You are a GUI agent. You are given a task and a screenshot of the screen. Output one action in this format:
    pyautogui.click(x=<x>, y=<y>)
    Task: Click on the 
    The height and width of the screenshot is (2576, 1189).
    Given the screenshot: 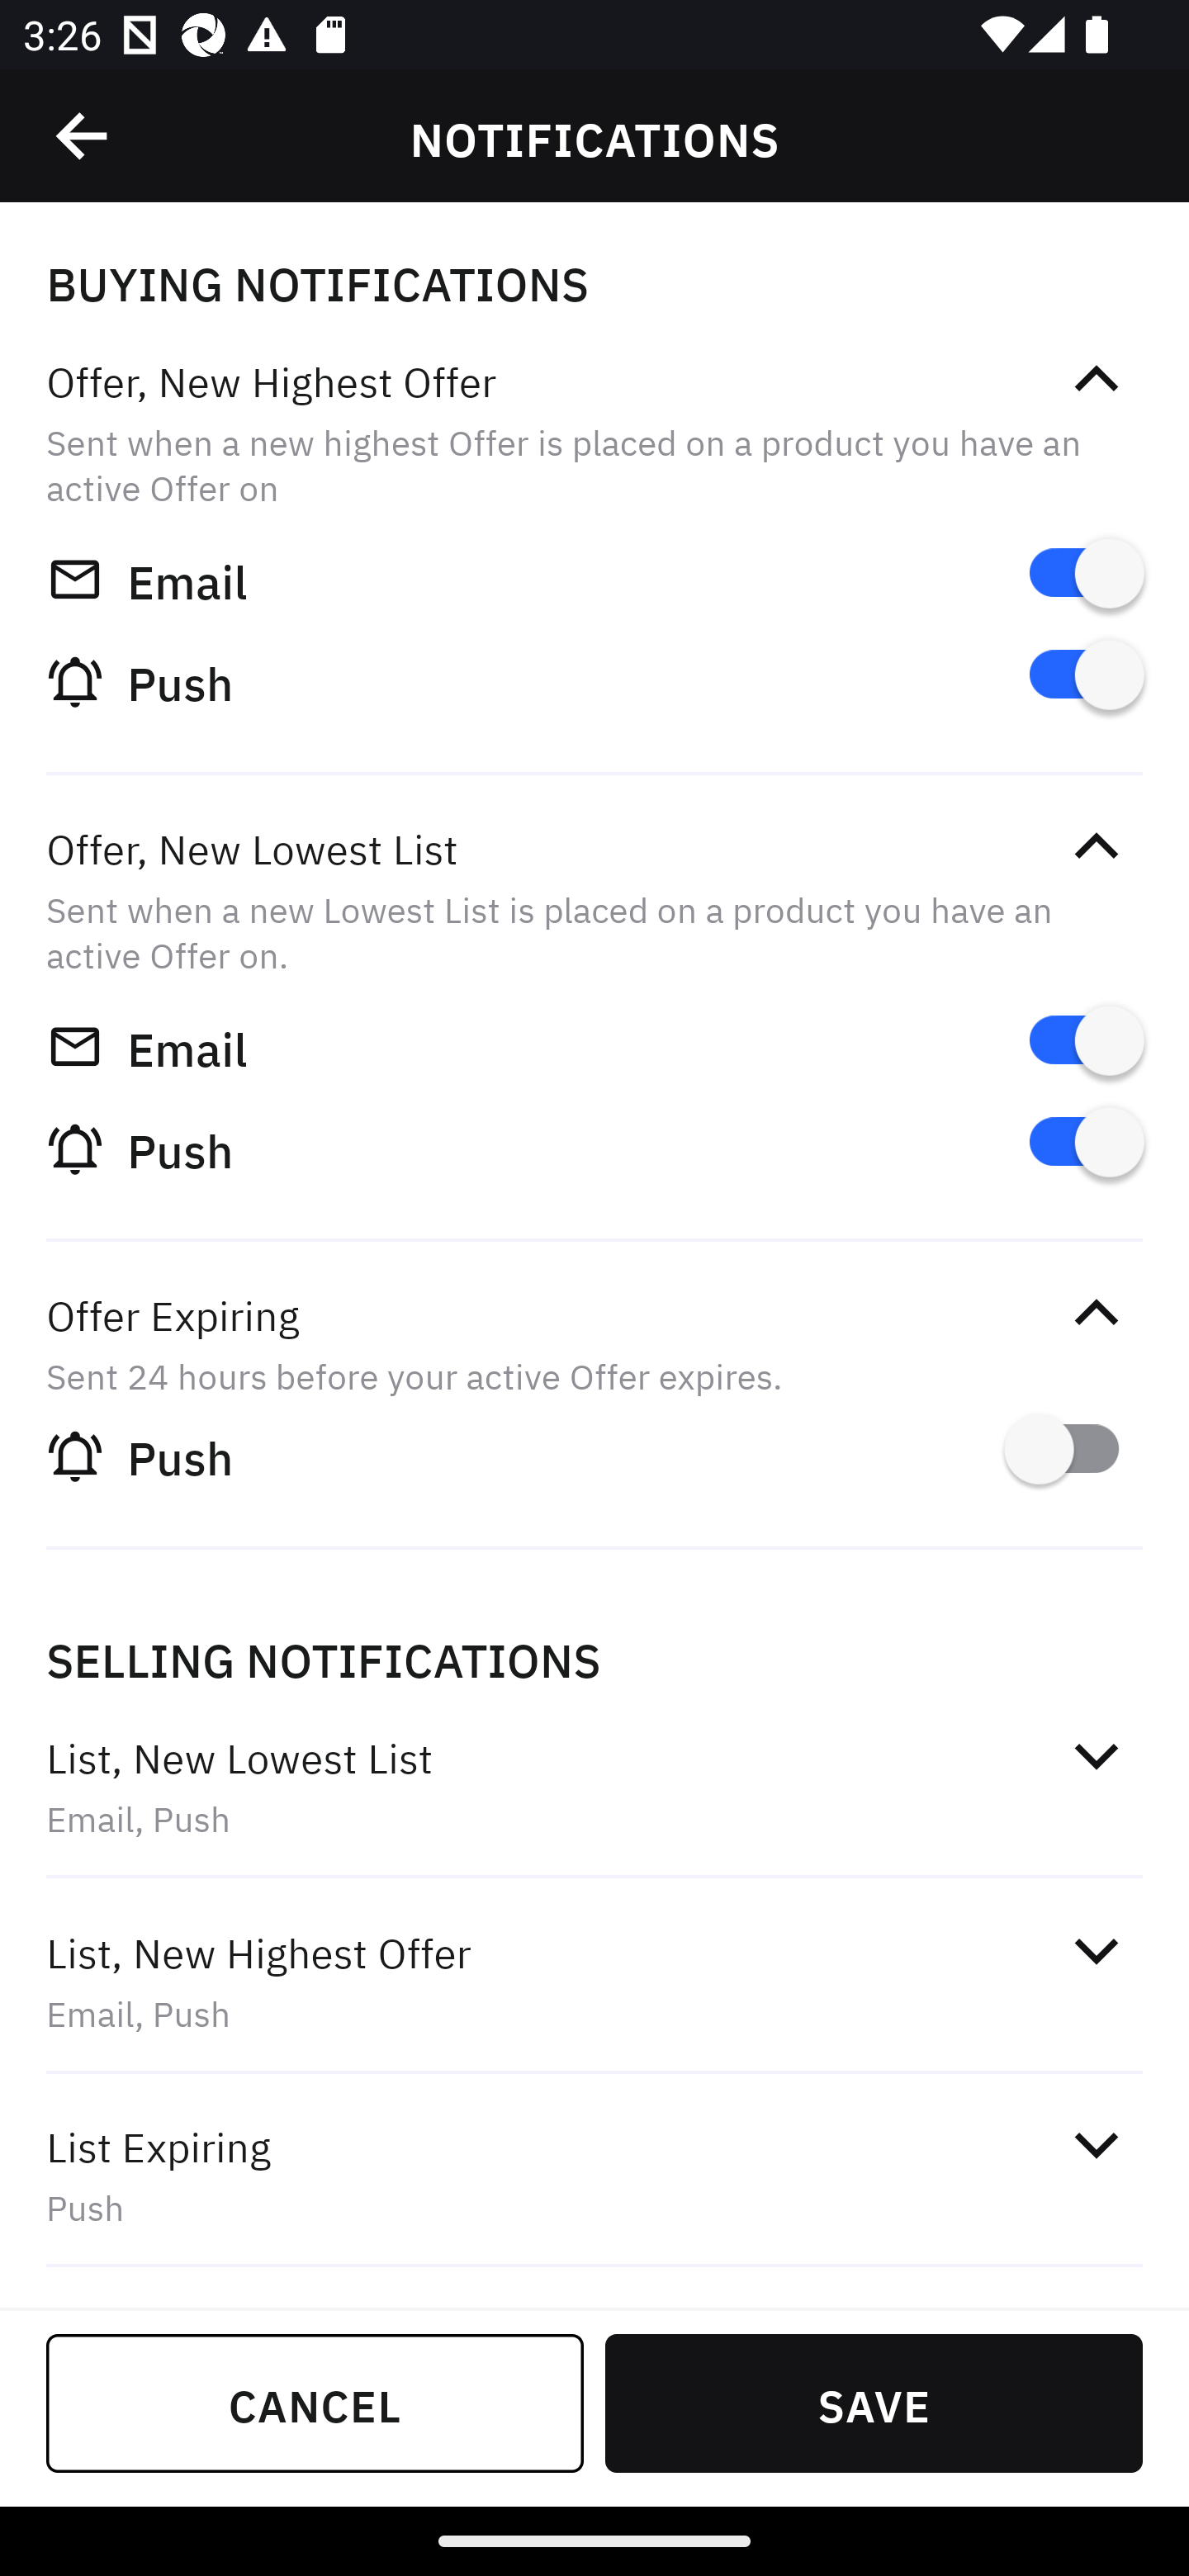 What is the action you would take?
    pyautogui.click(x=83, y=136)
    